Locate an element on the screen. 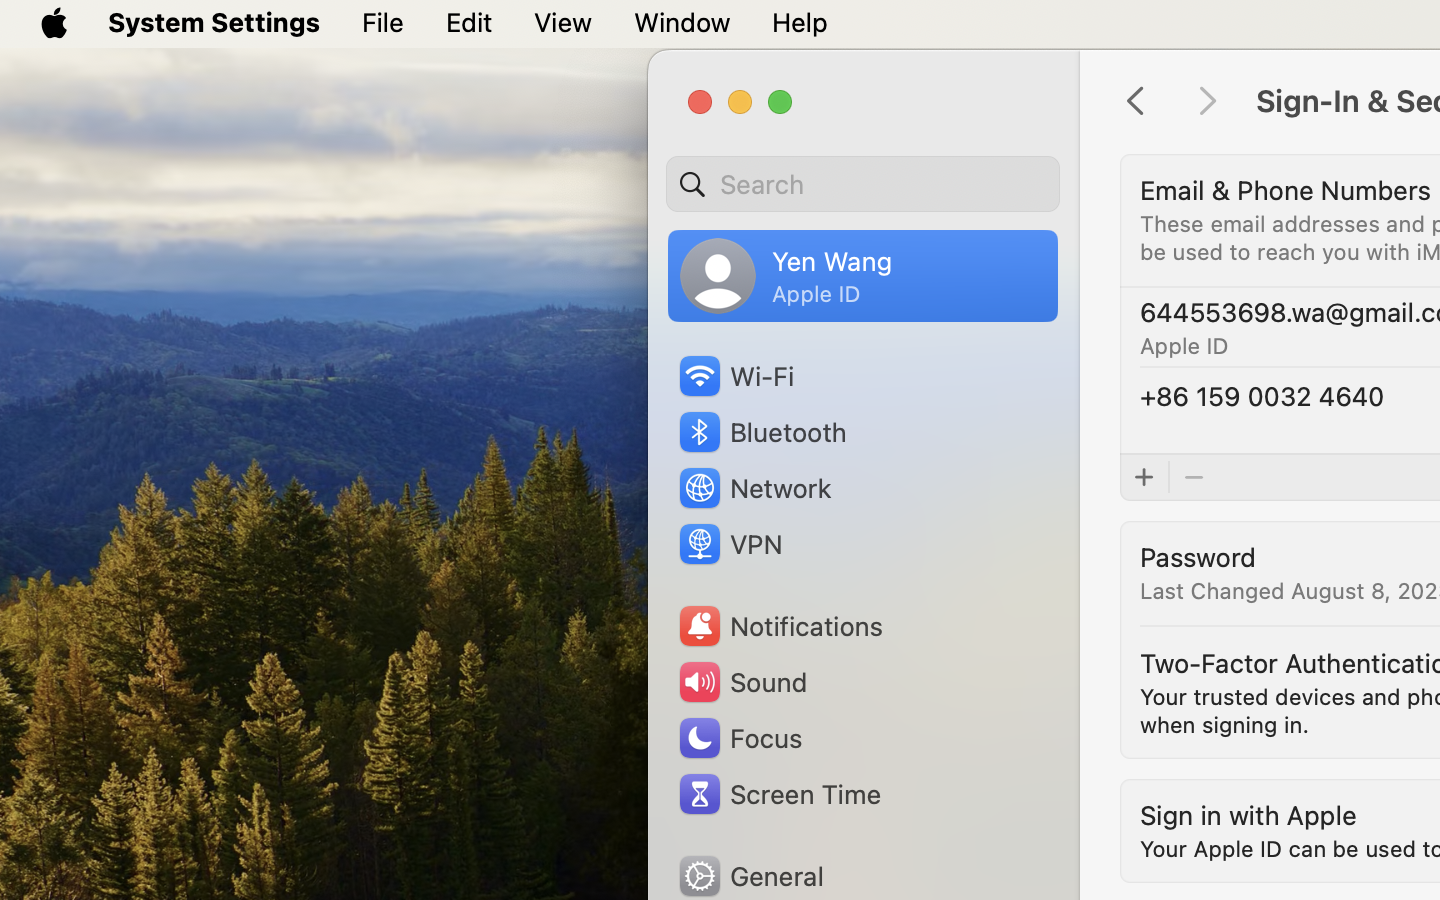 The image size is (1440, 900). Bluetooth is located at coordinates (762, 432).